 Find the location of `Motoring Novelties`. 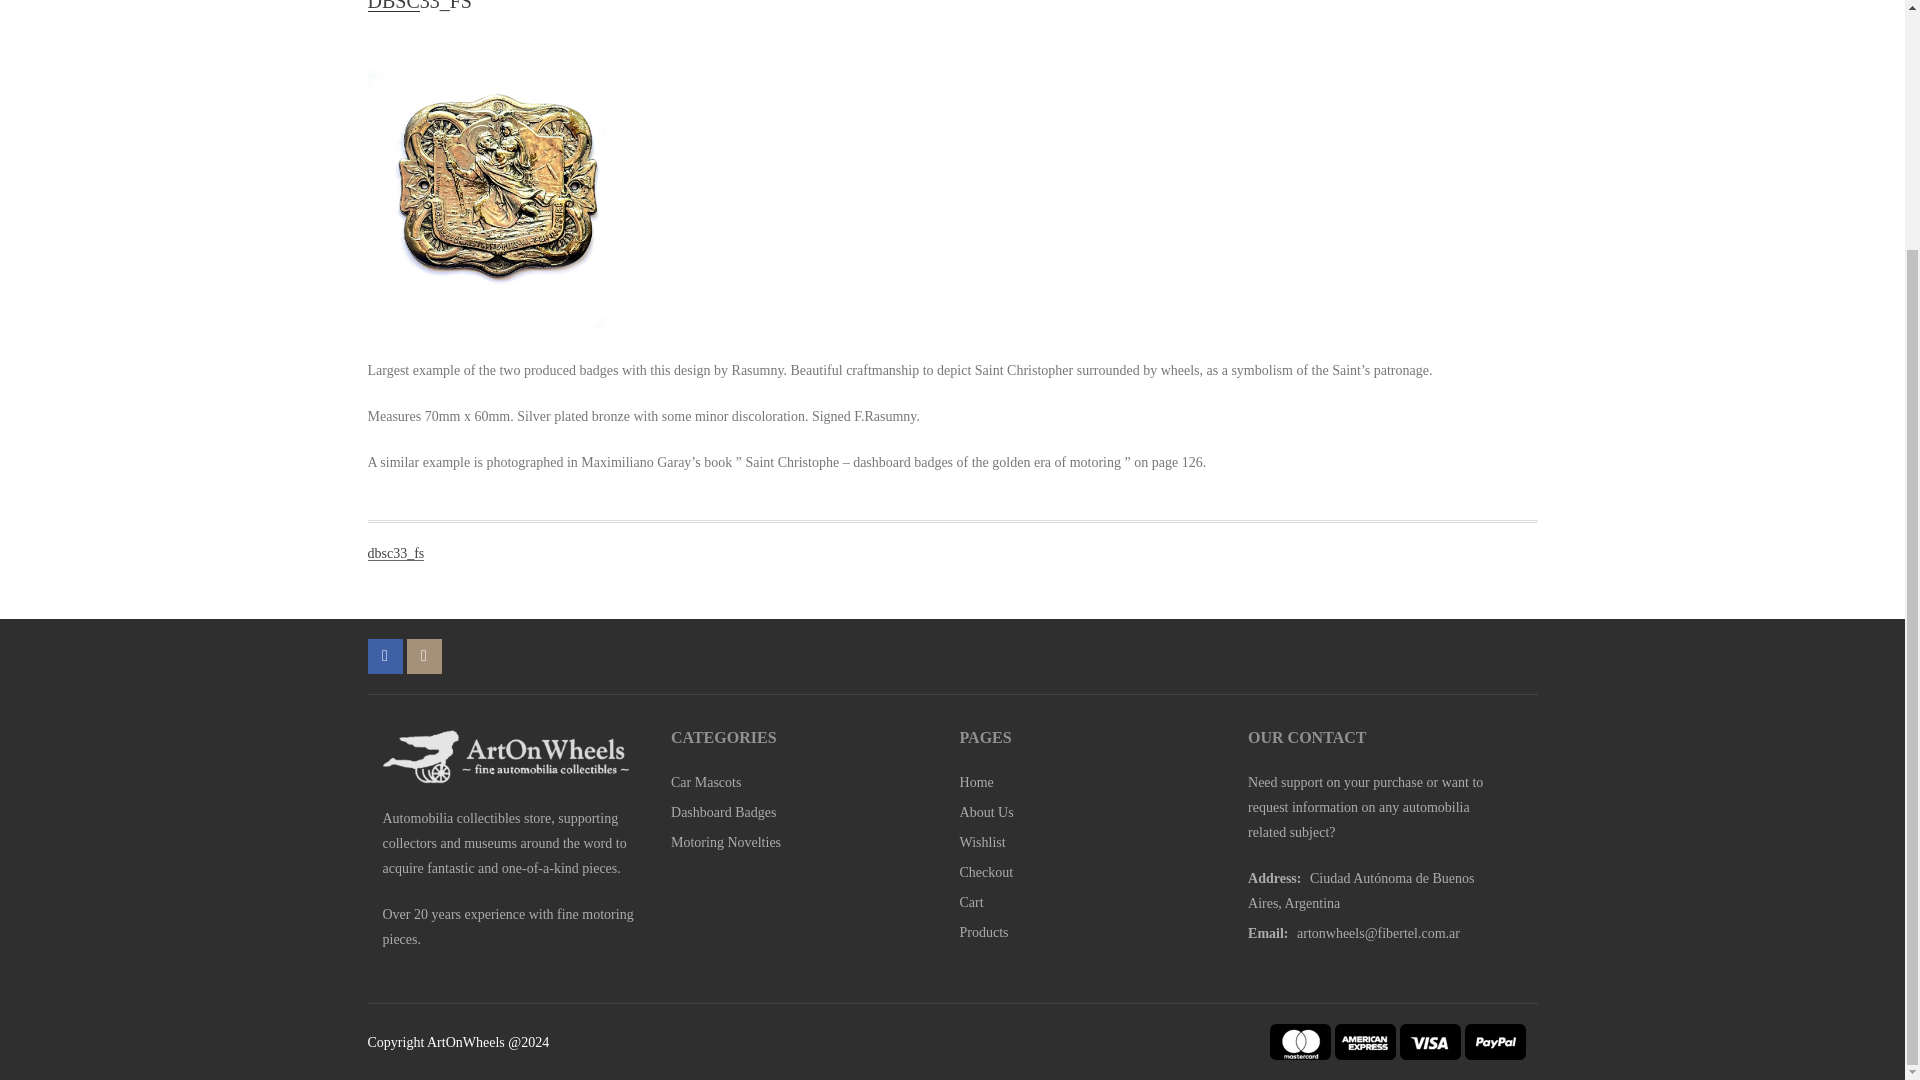

Motoring Novelties is located at coordinates (726, 842).